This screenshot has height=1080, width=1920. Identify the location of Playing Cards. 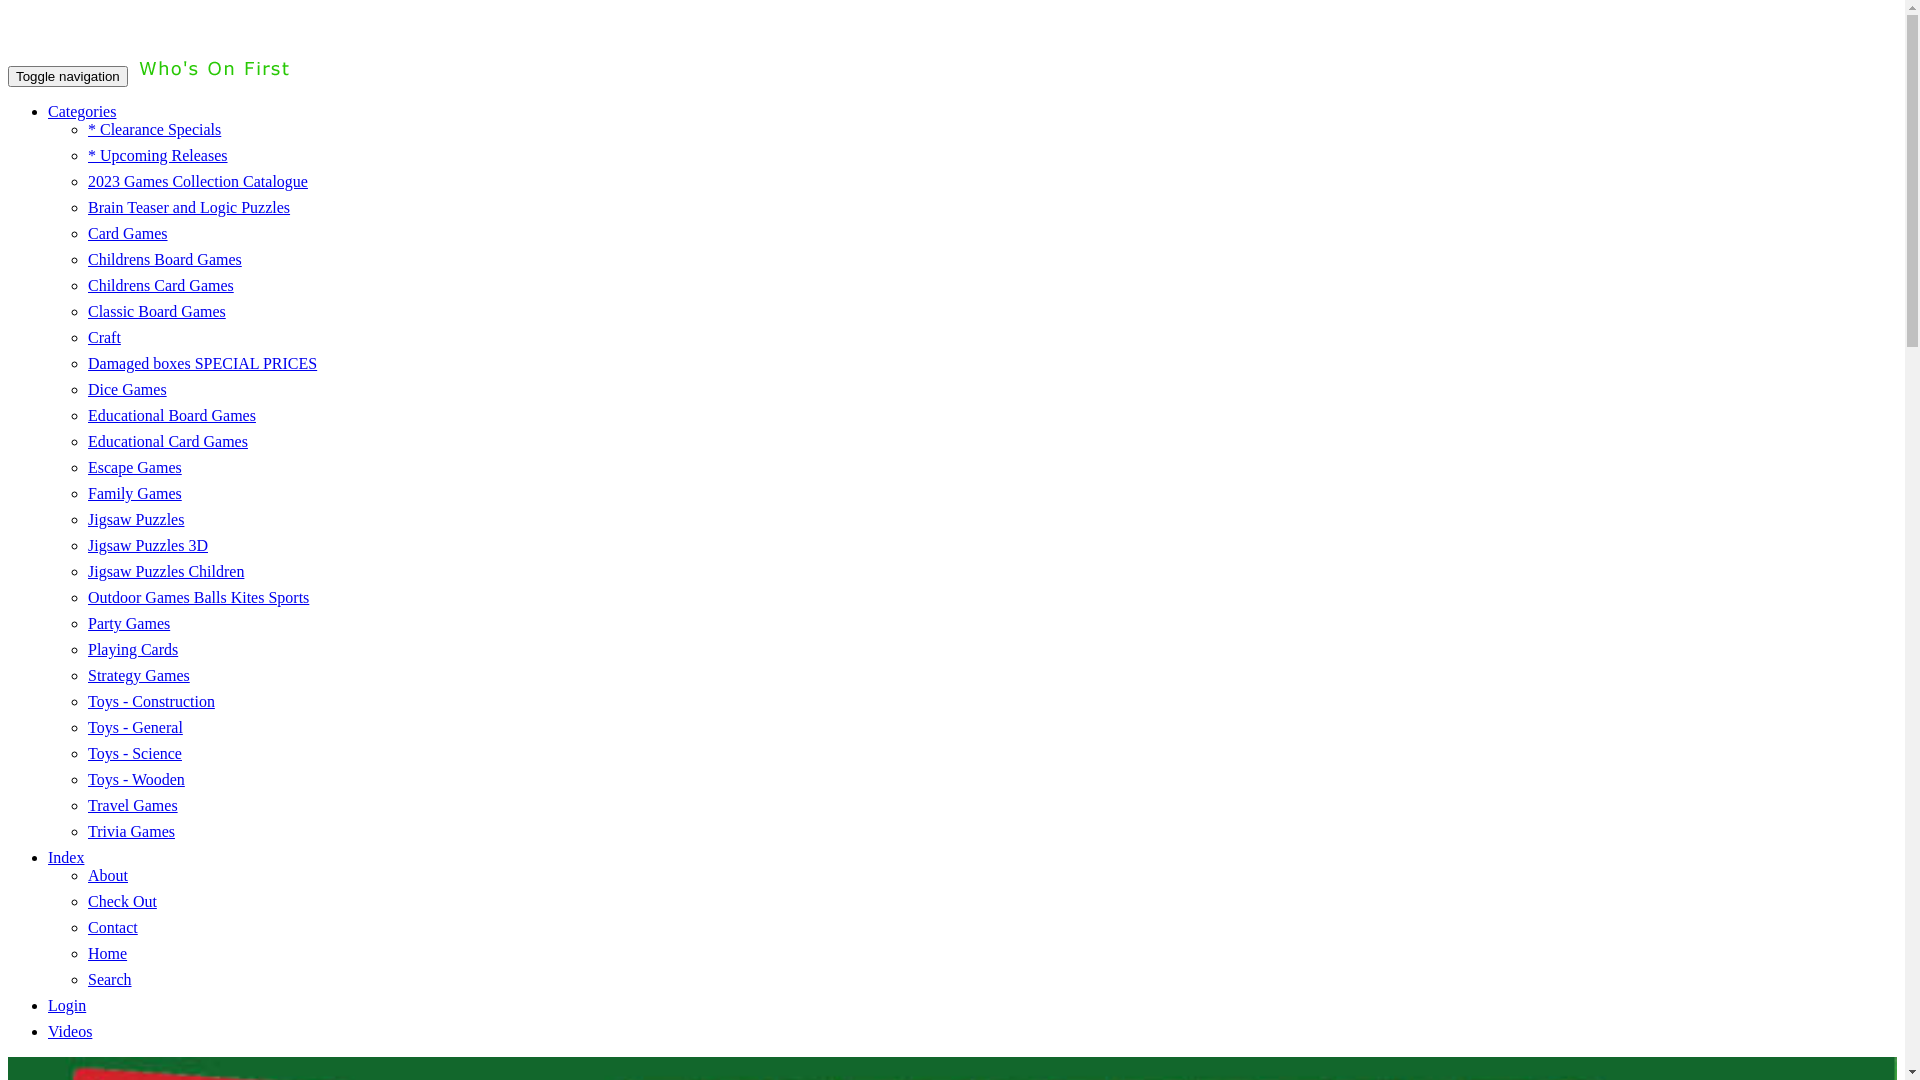
(133, 650).